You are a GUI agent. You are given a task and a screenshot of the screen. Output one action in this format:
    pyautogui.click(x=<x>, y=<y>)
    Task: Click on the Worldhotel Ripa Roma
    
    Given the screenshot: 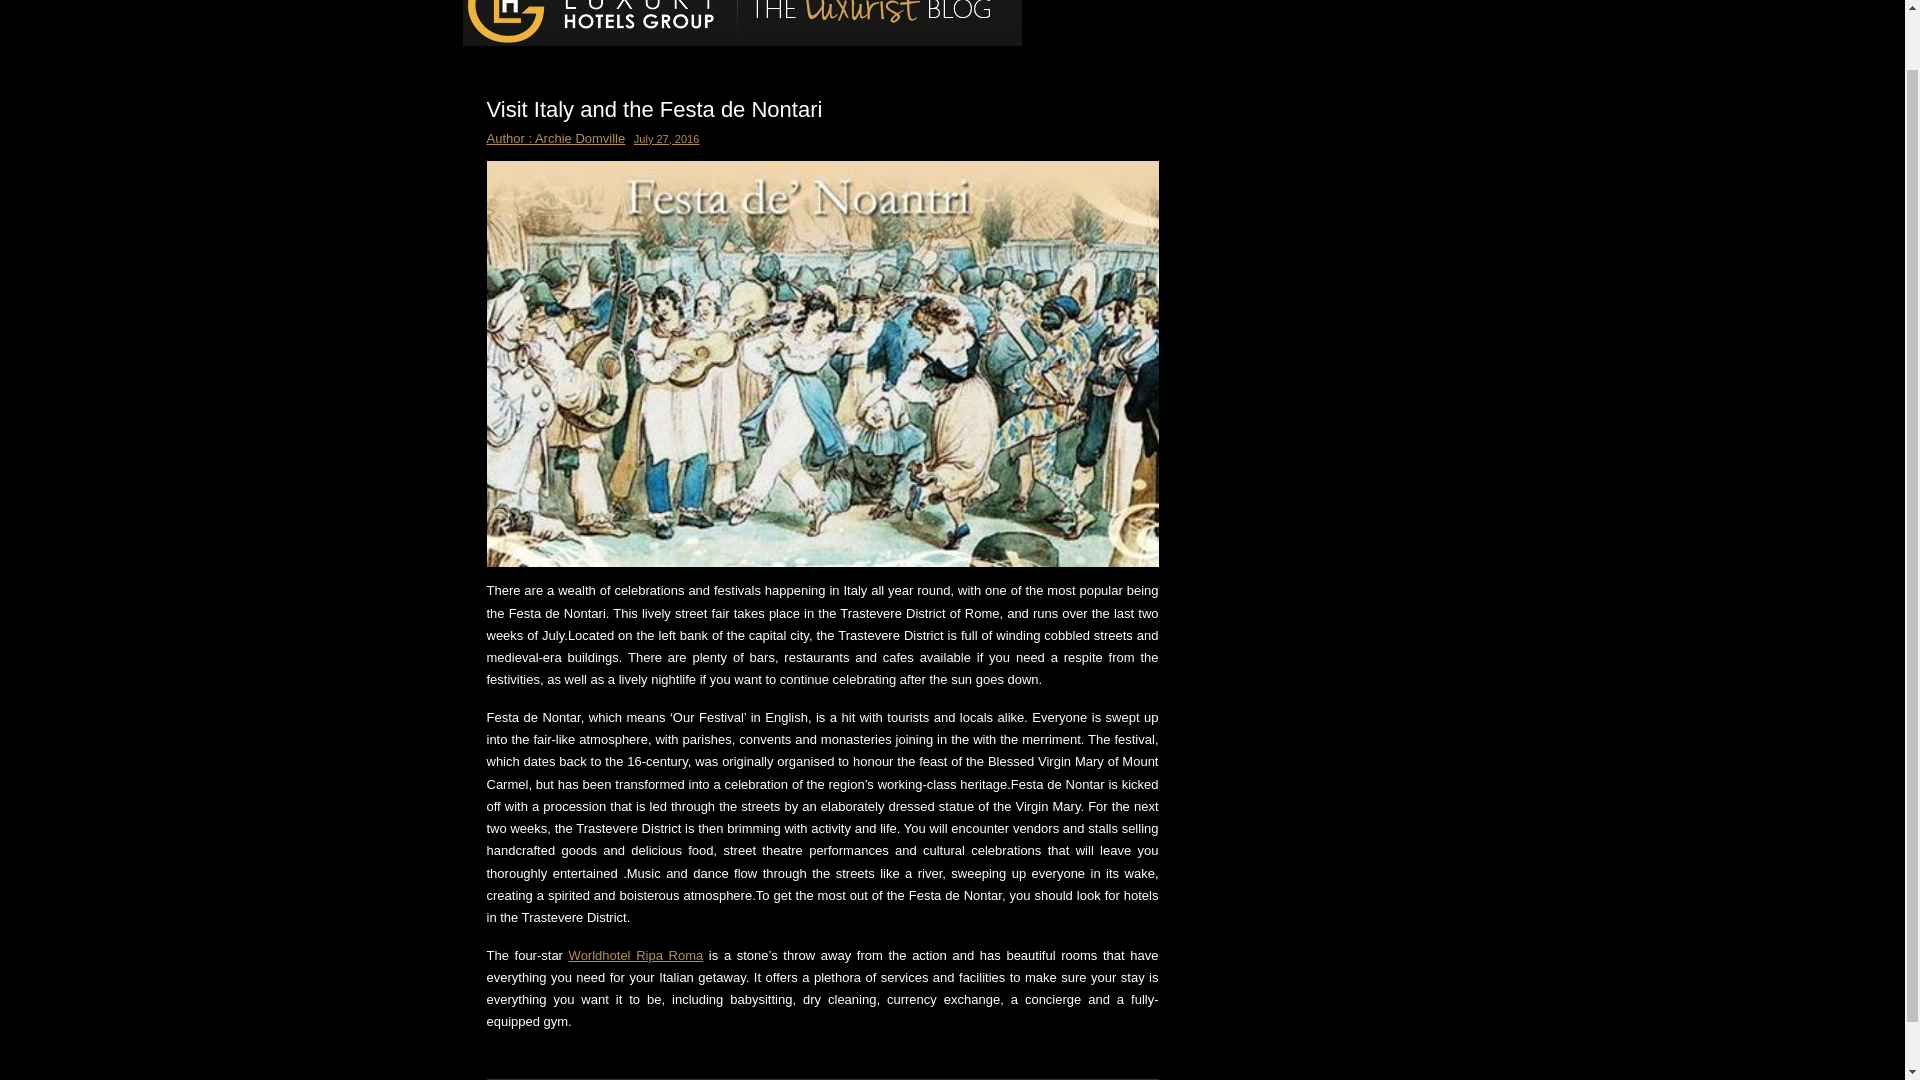 What is the action you would take?
    pyautogui.click(x=636, y=956)
    